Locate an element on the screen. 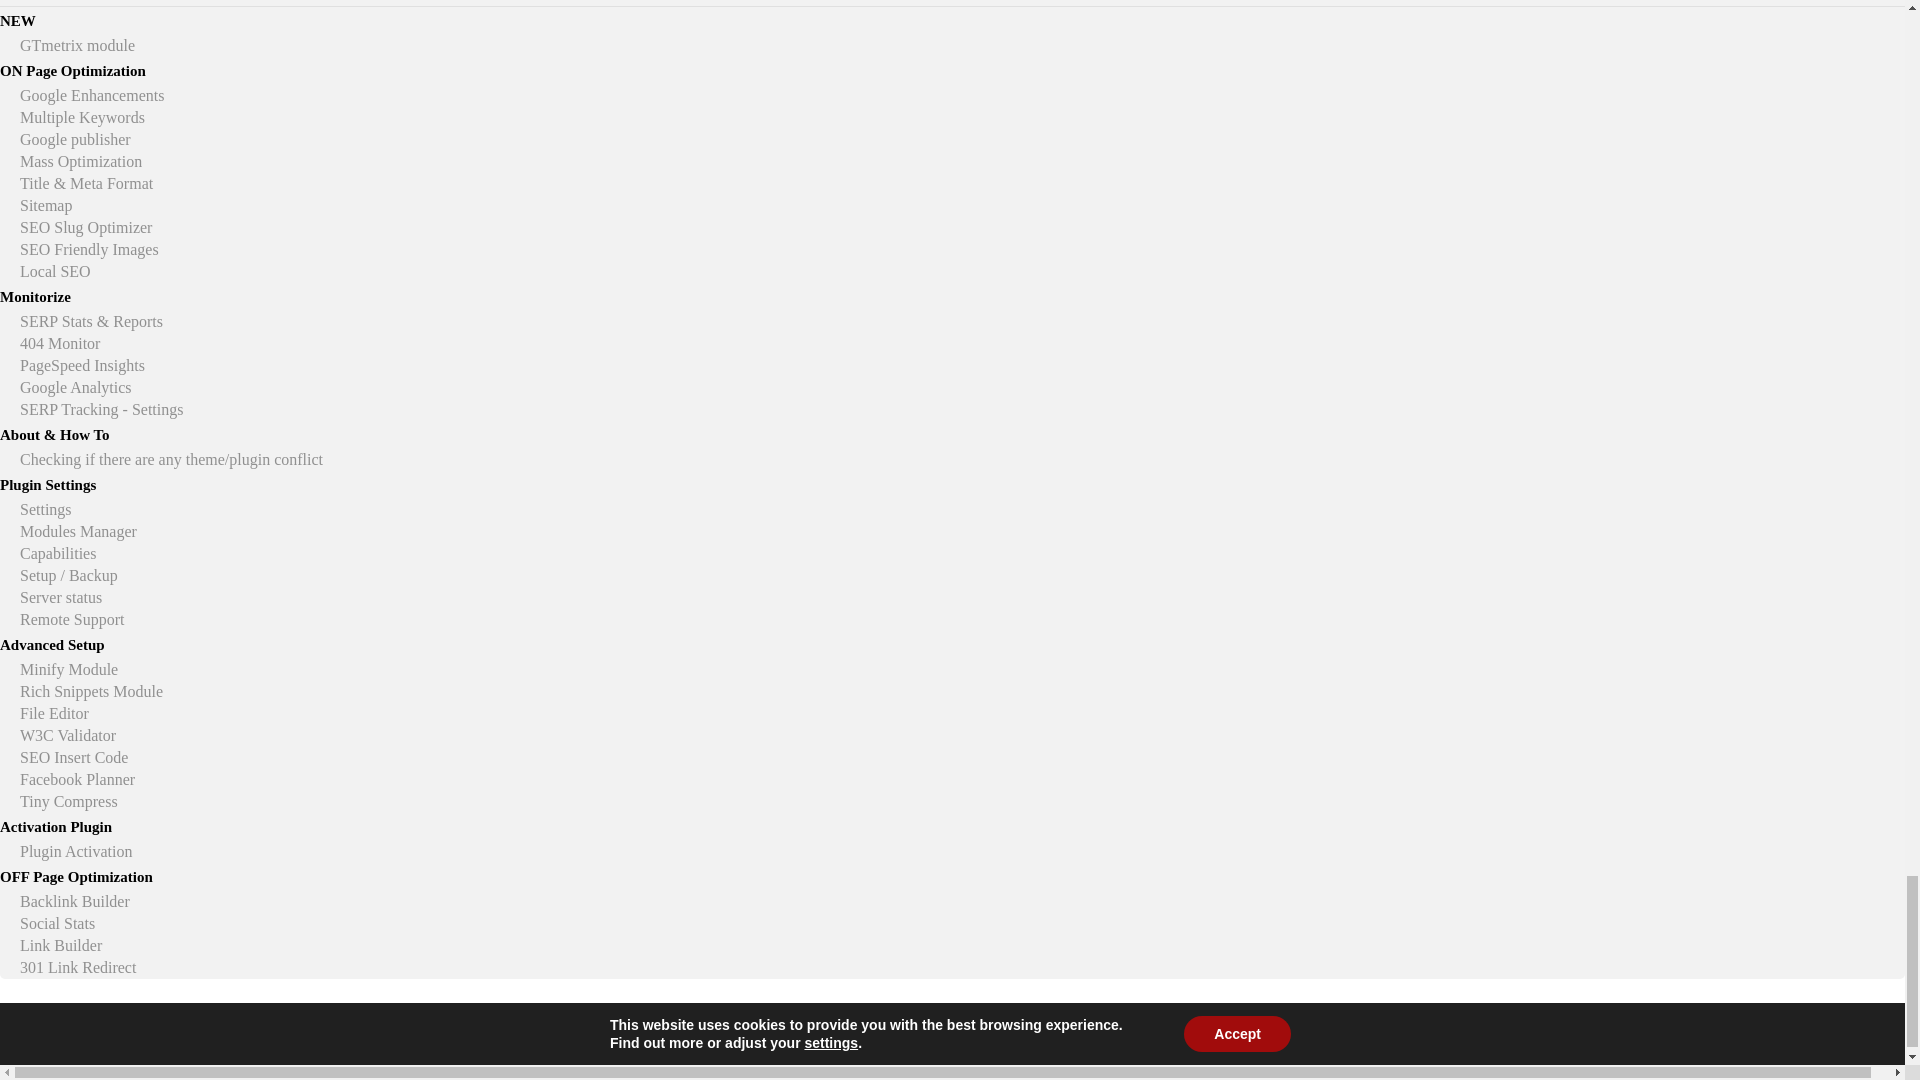 This screenshot has height=1080, width=1920. Modules Manager is located at coordinates (78, 531).